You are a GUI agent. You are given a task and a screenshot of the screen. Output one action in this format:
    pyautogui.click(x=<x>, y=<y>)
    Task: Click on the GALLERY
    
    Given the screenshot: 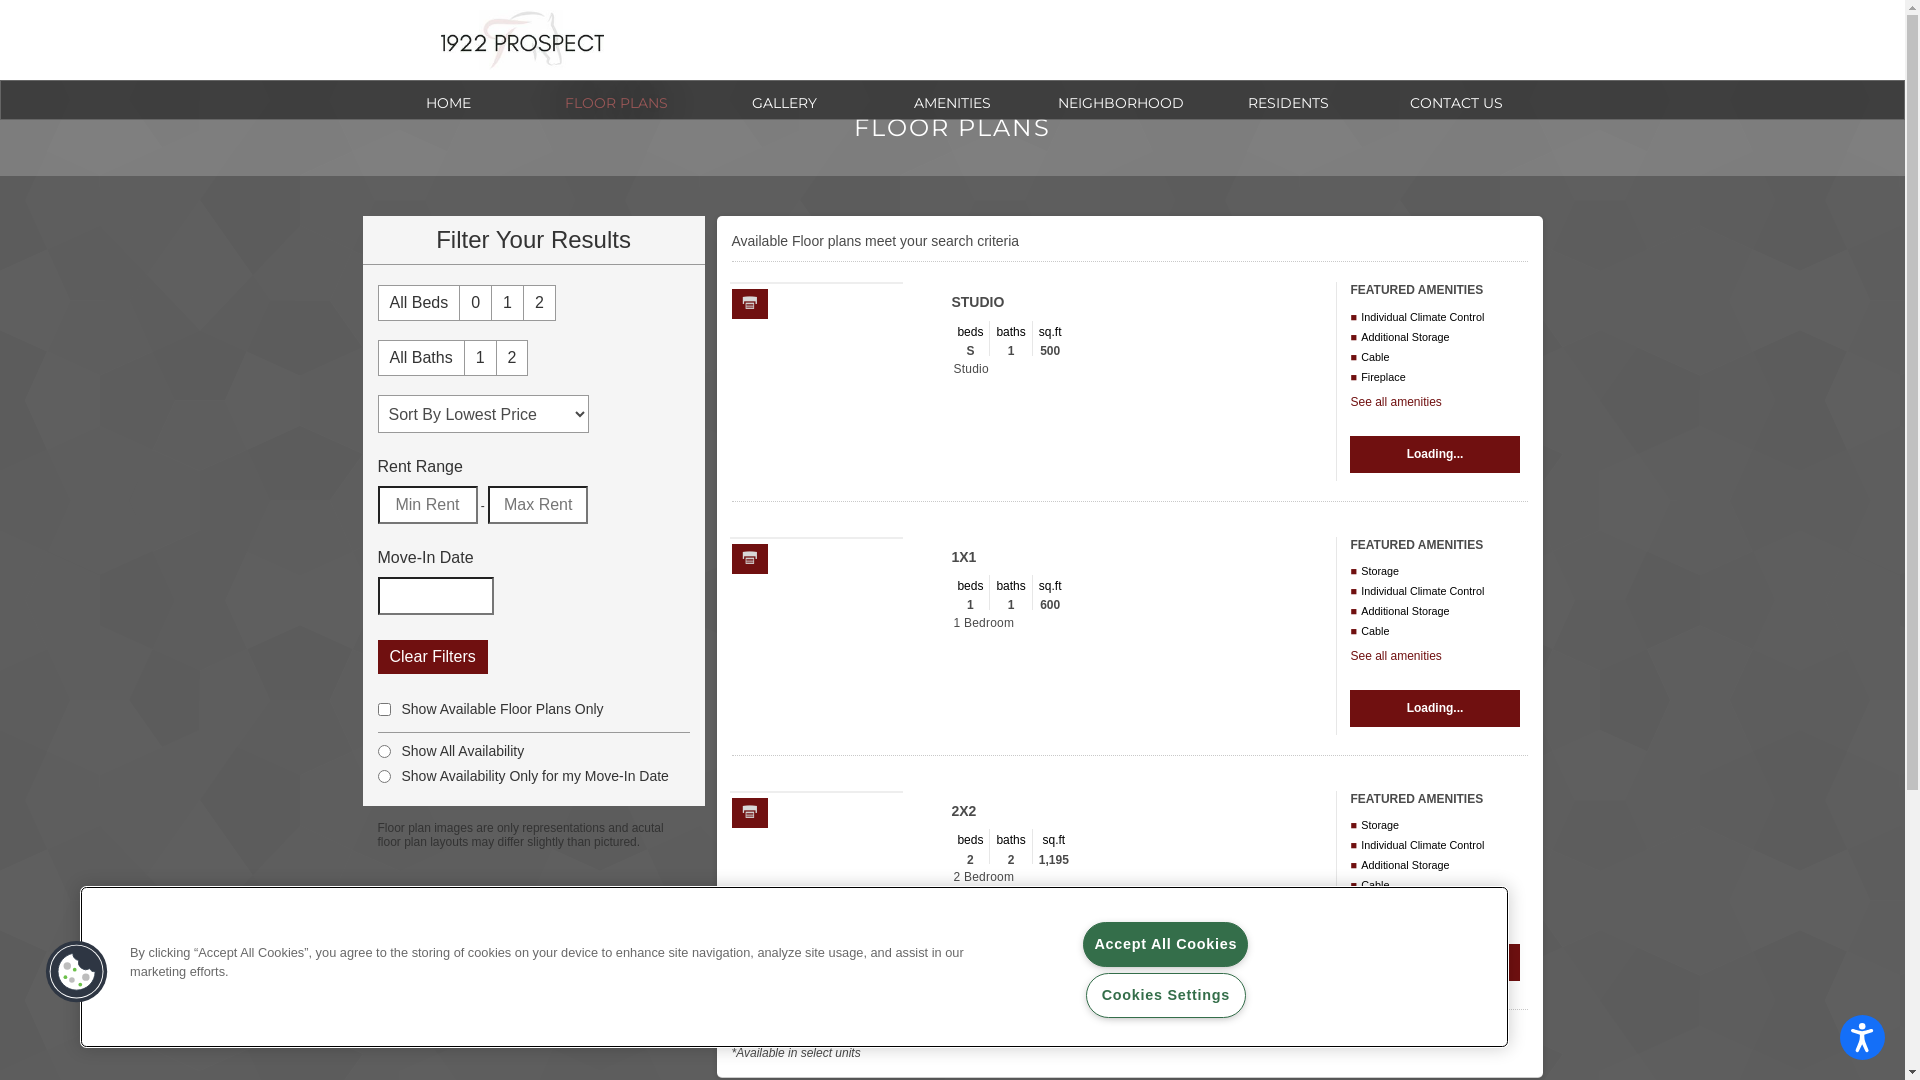 What is the action you would take?
    pyautogui.click(x=784, y=100)
    